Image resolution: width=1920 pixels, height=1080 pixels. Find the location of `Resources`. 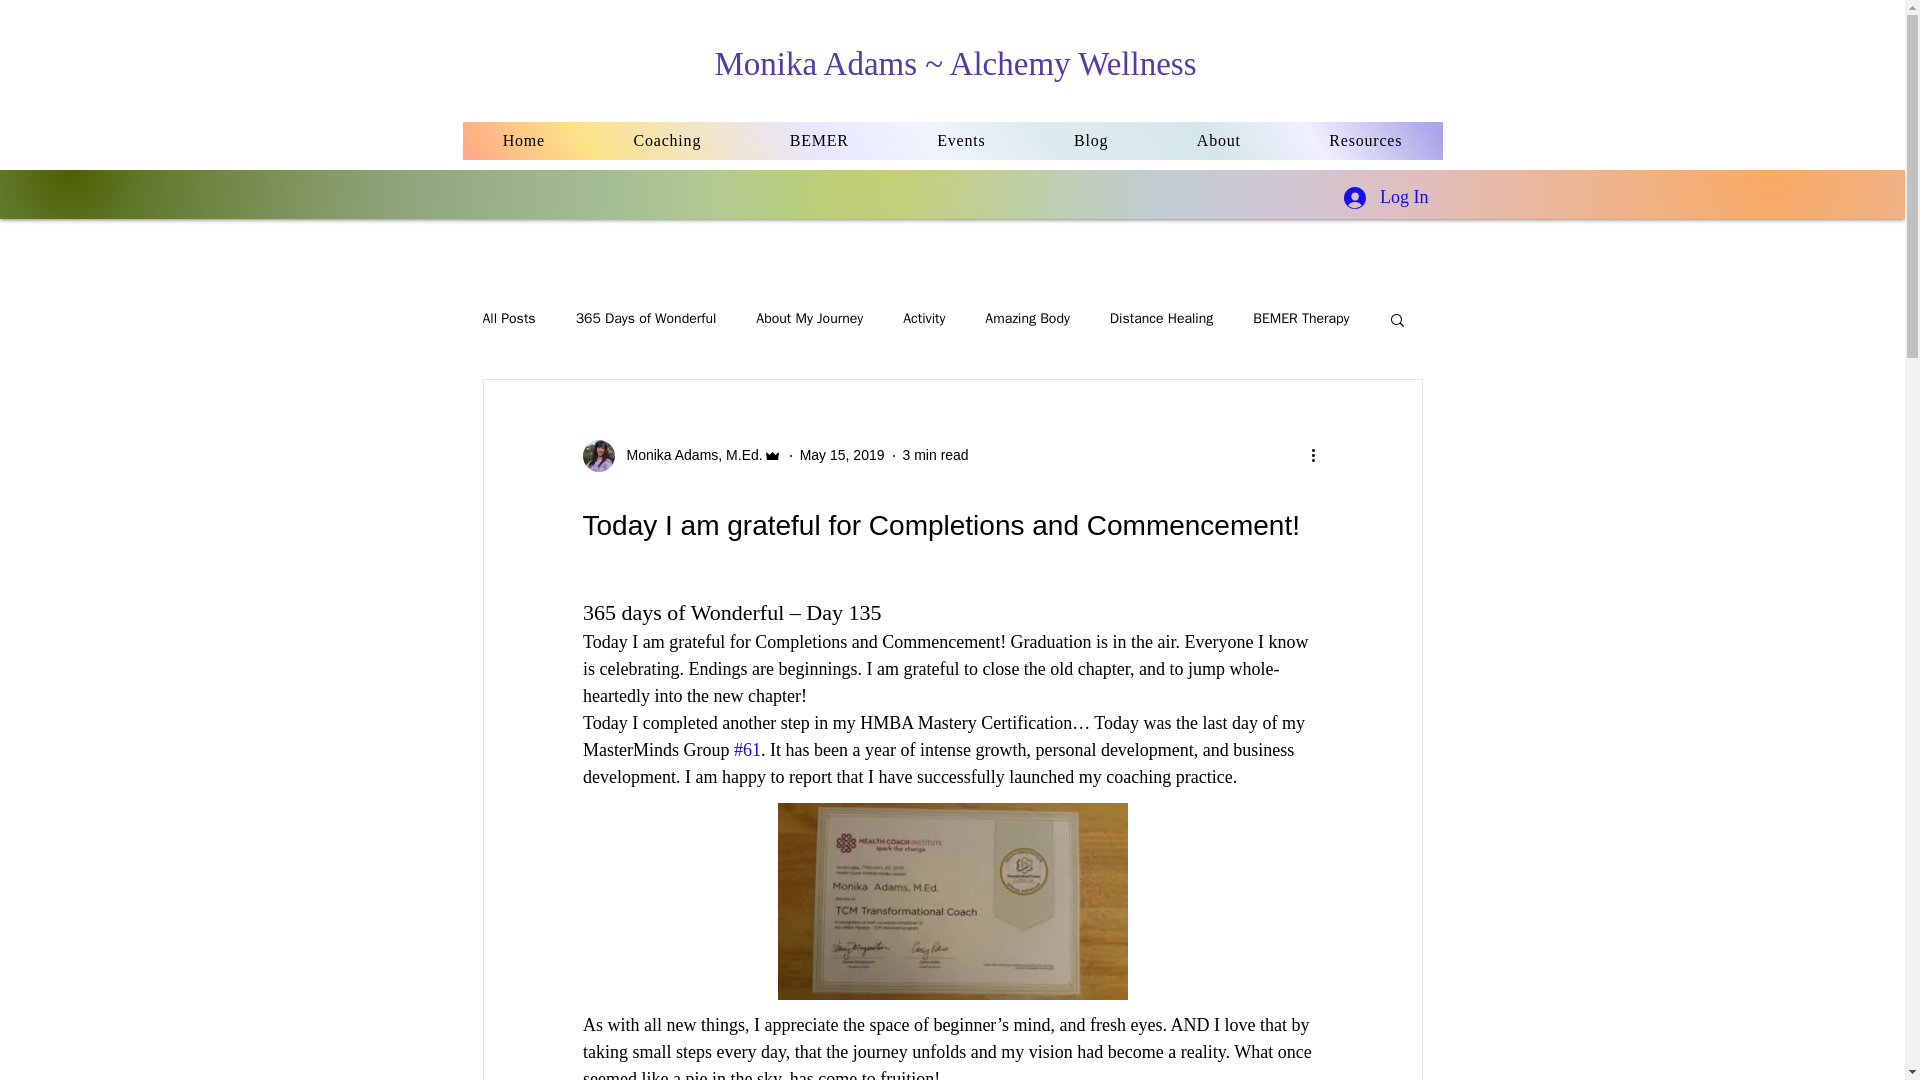

Resources is located at coordinates (1364, 140).